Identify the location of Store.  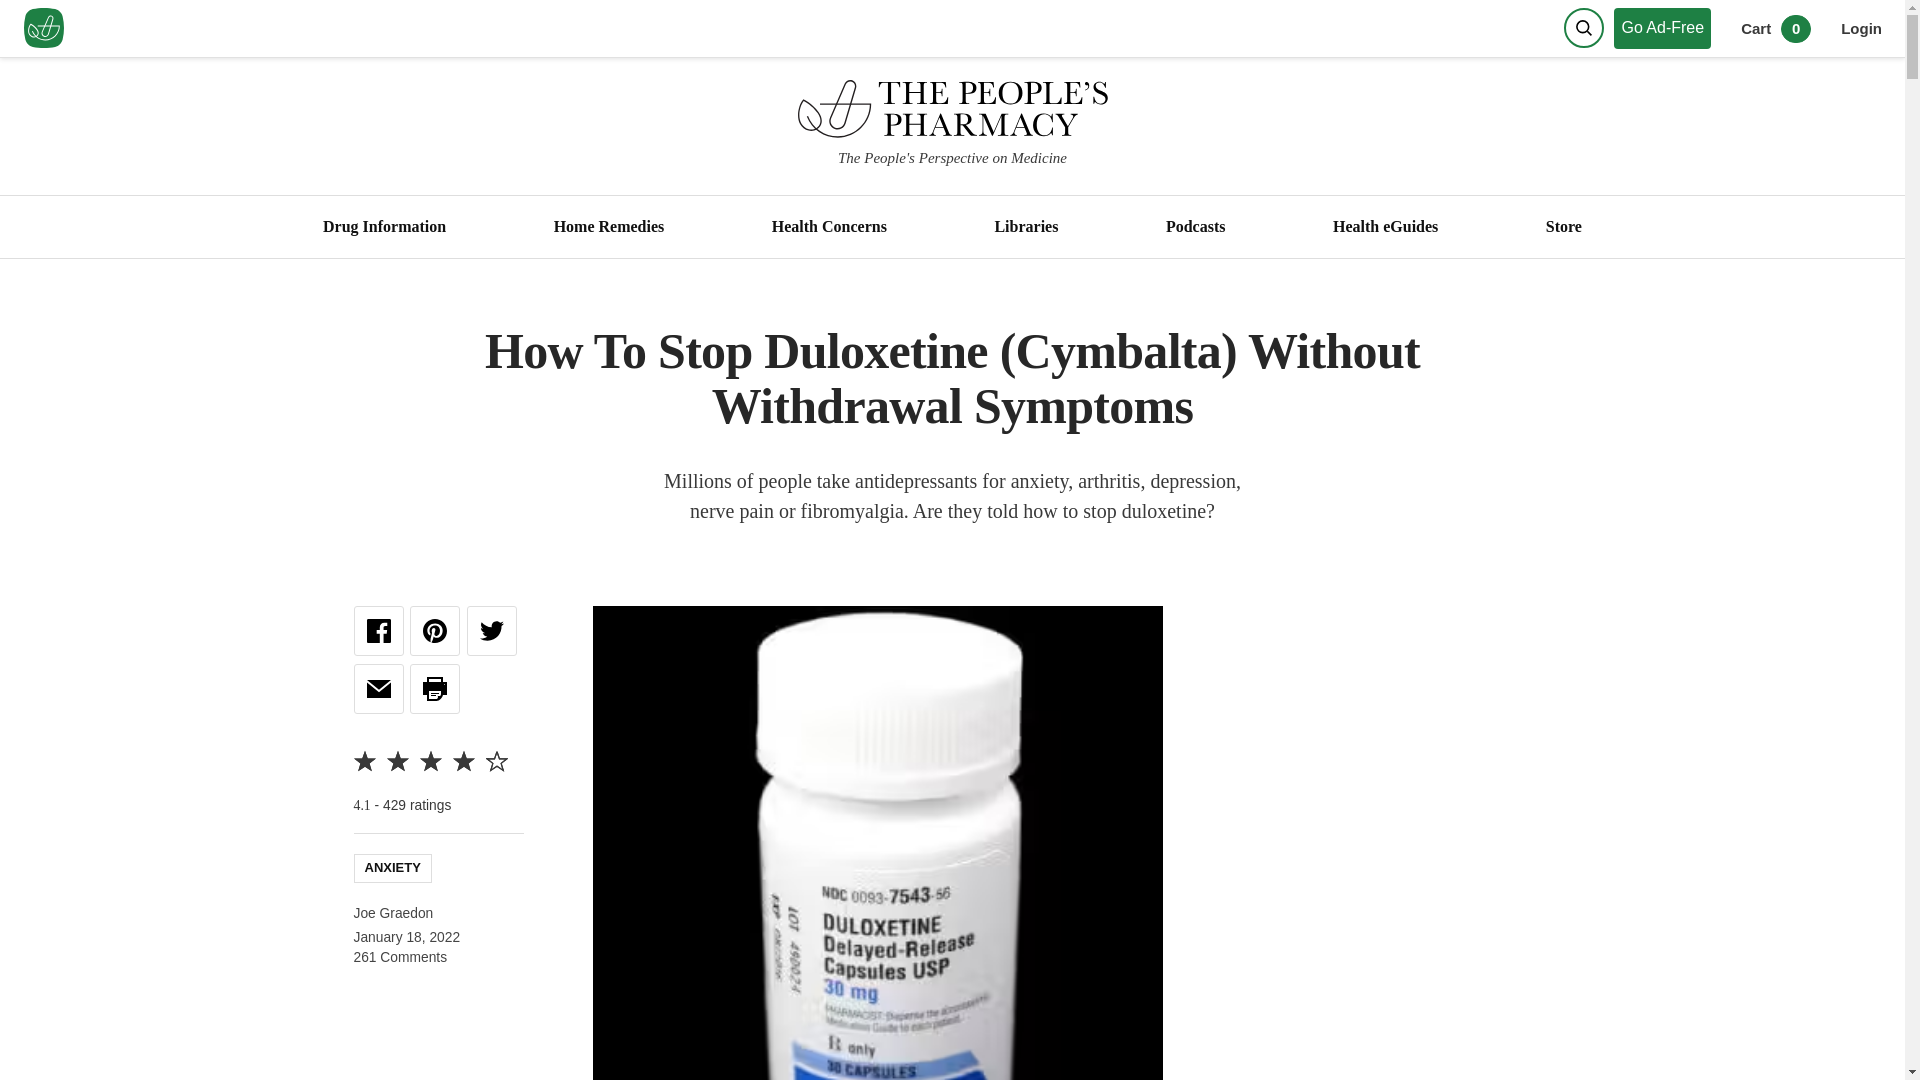
(1563, 227).